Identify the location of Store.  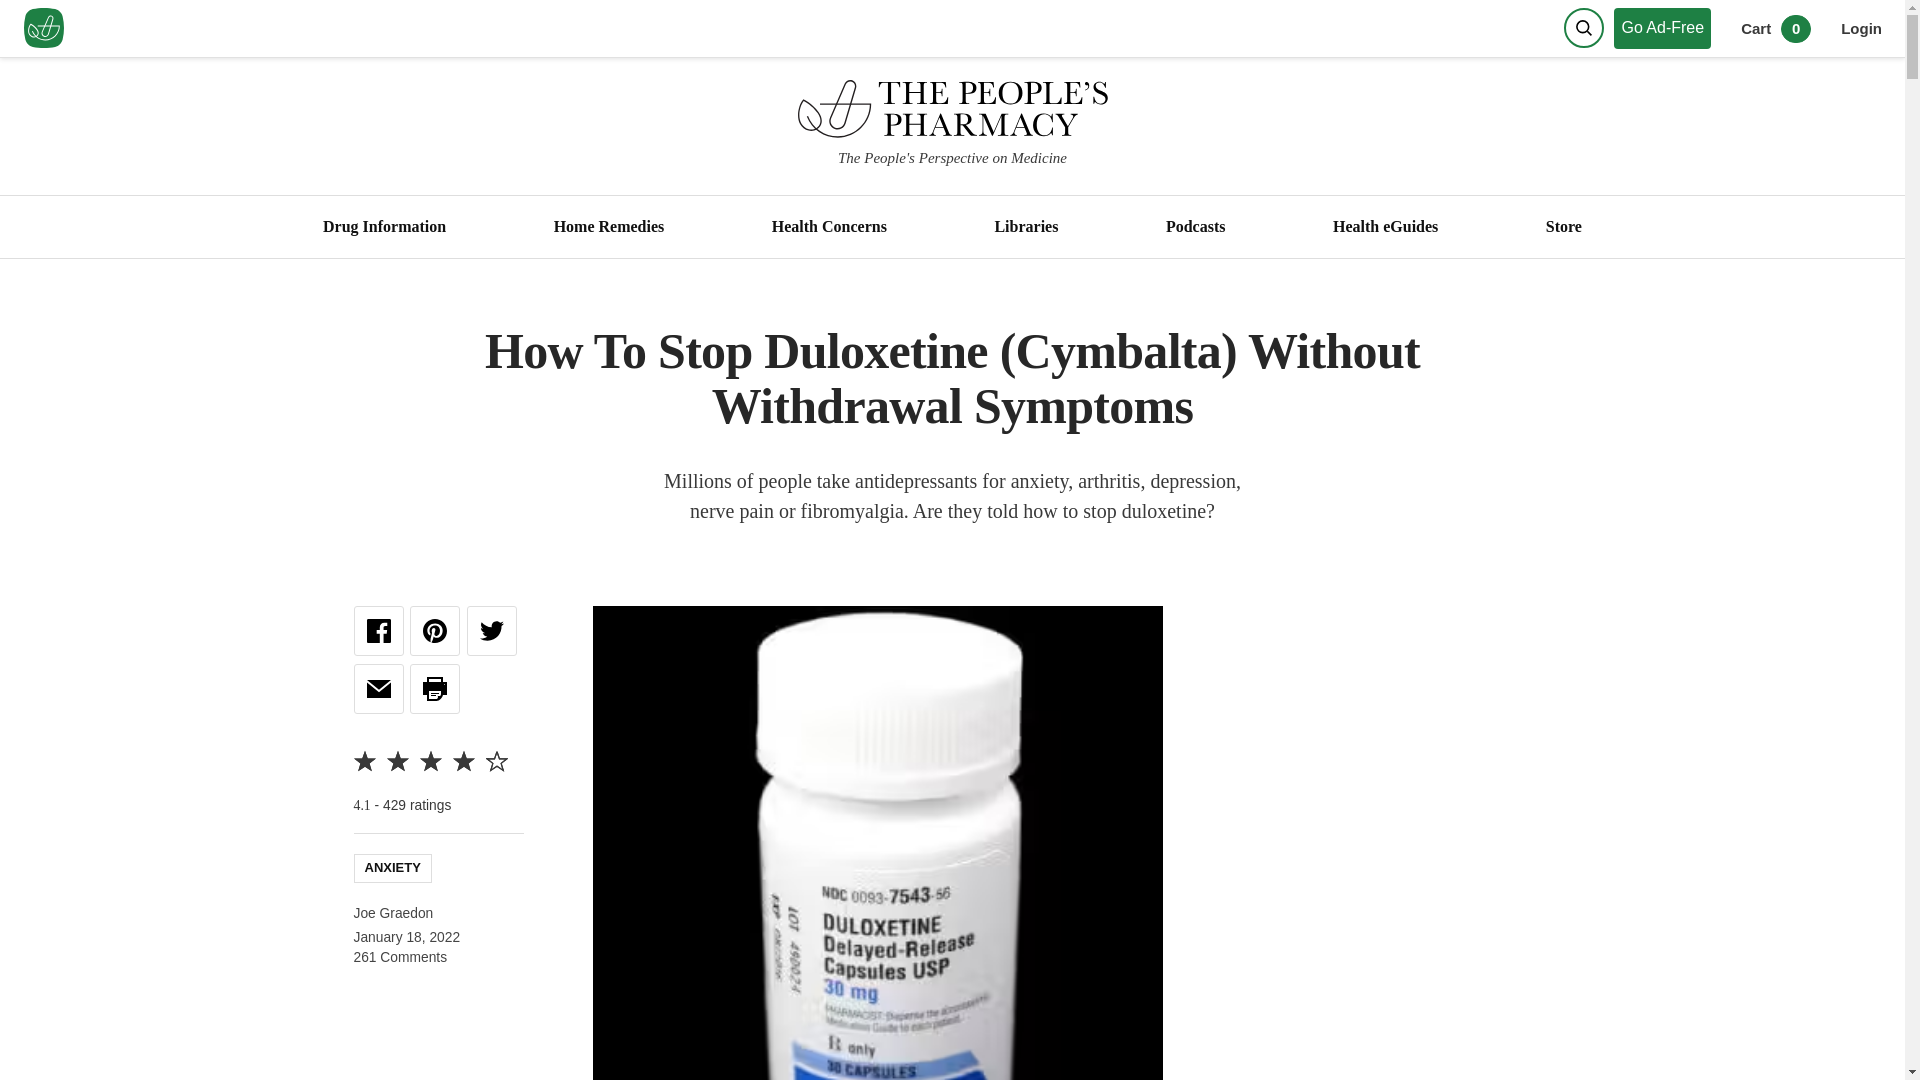
(1563, 227).